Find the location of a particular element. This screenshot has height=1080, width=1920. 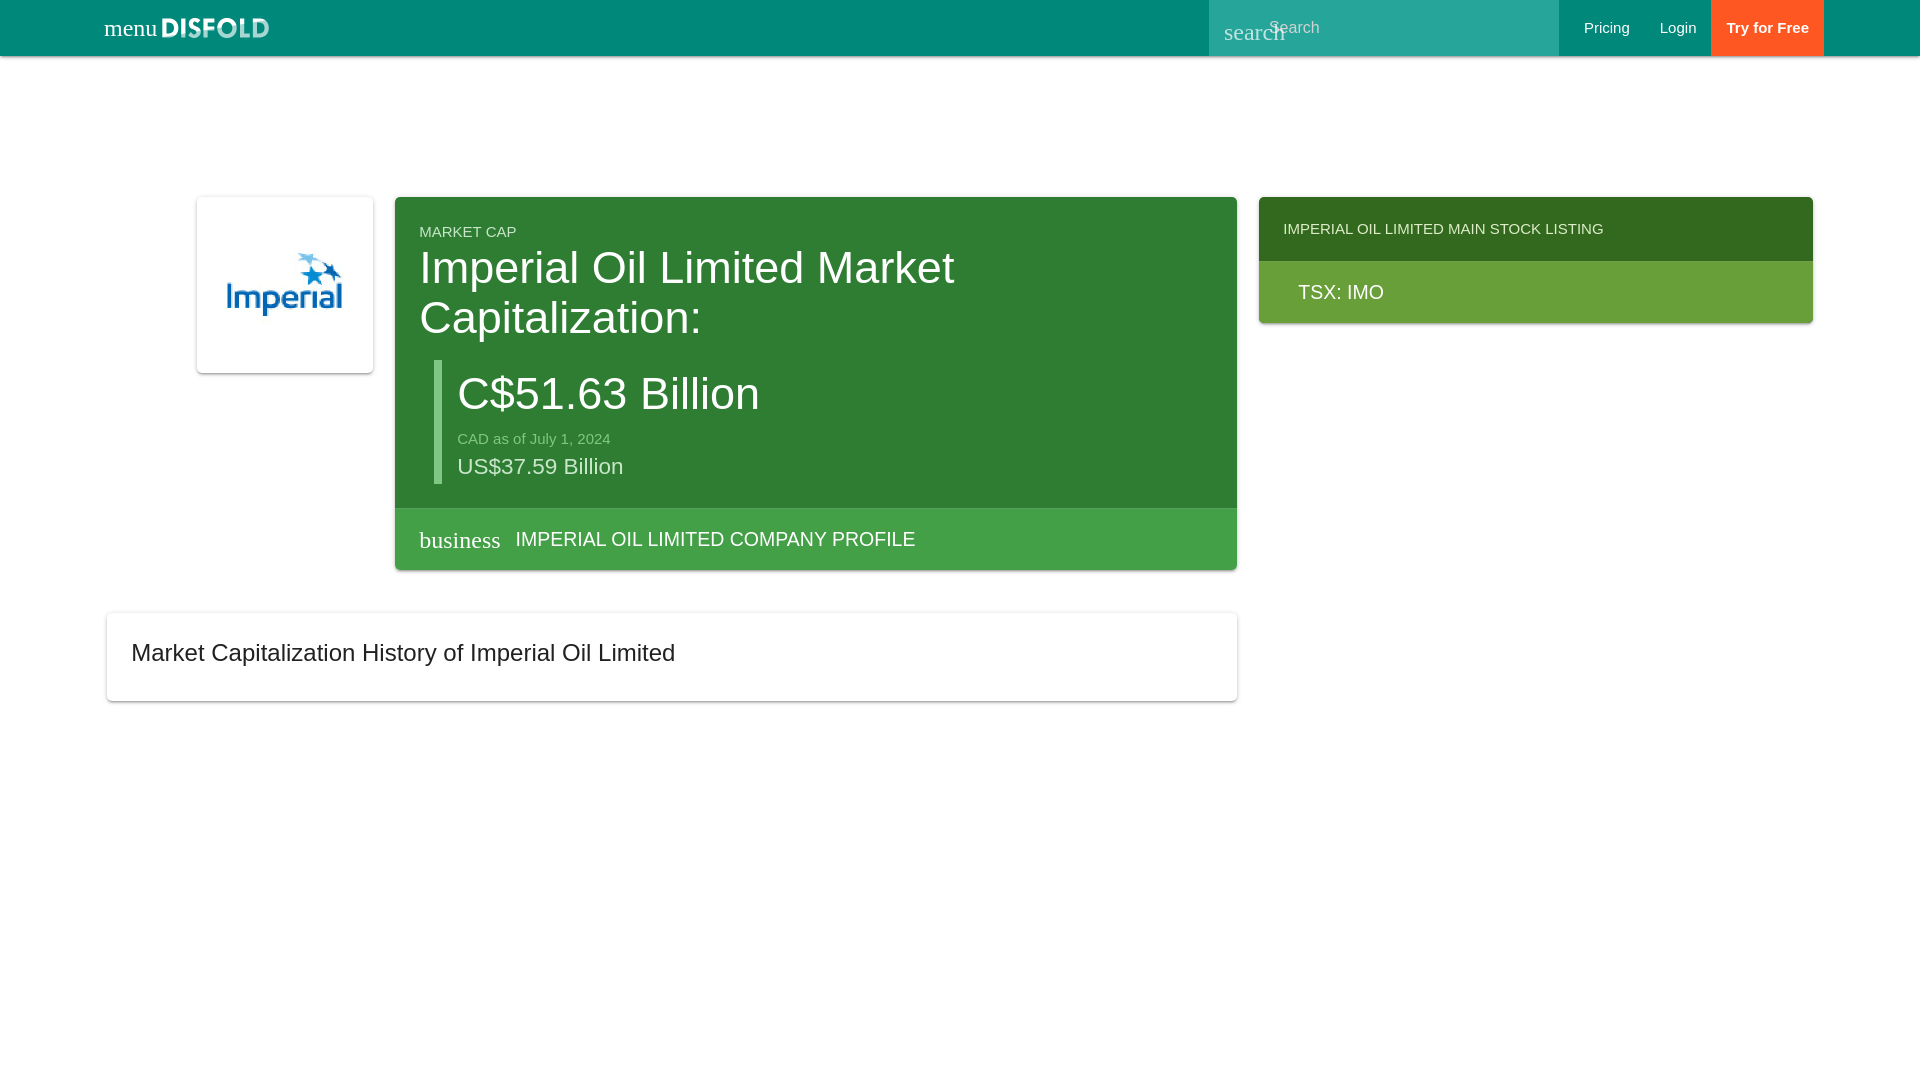

menu is located at coordinates (960, 123).